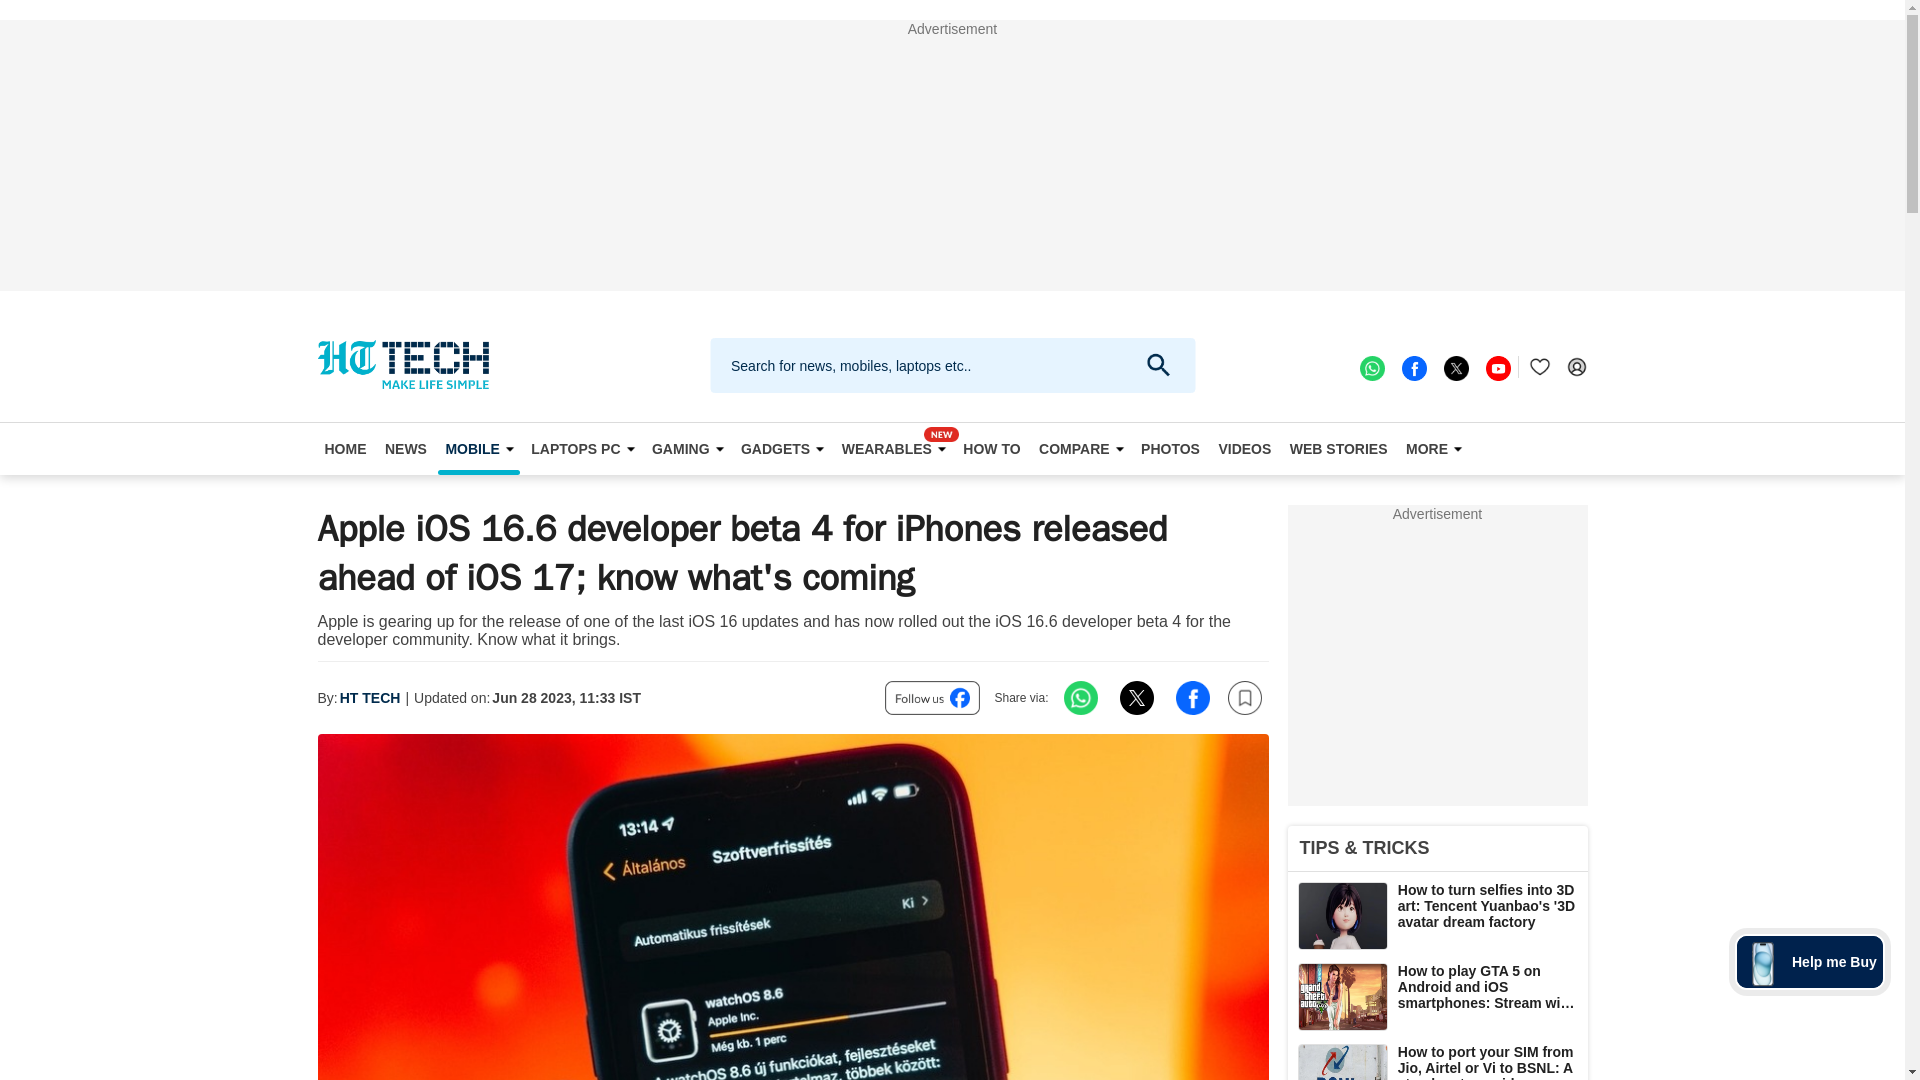  What do you see at coordinates (582, 449) in the screenshot?
I see `LAPTOPS PC` at bounding box center [582, 449].